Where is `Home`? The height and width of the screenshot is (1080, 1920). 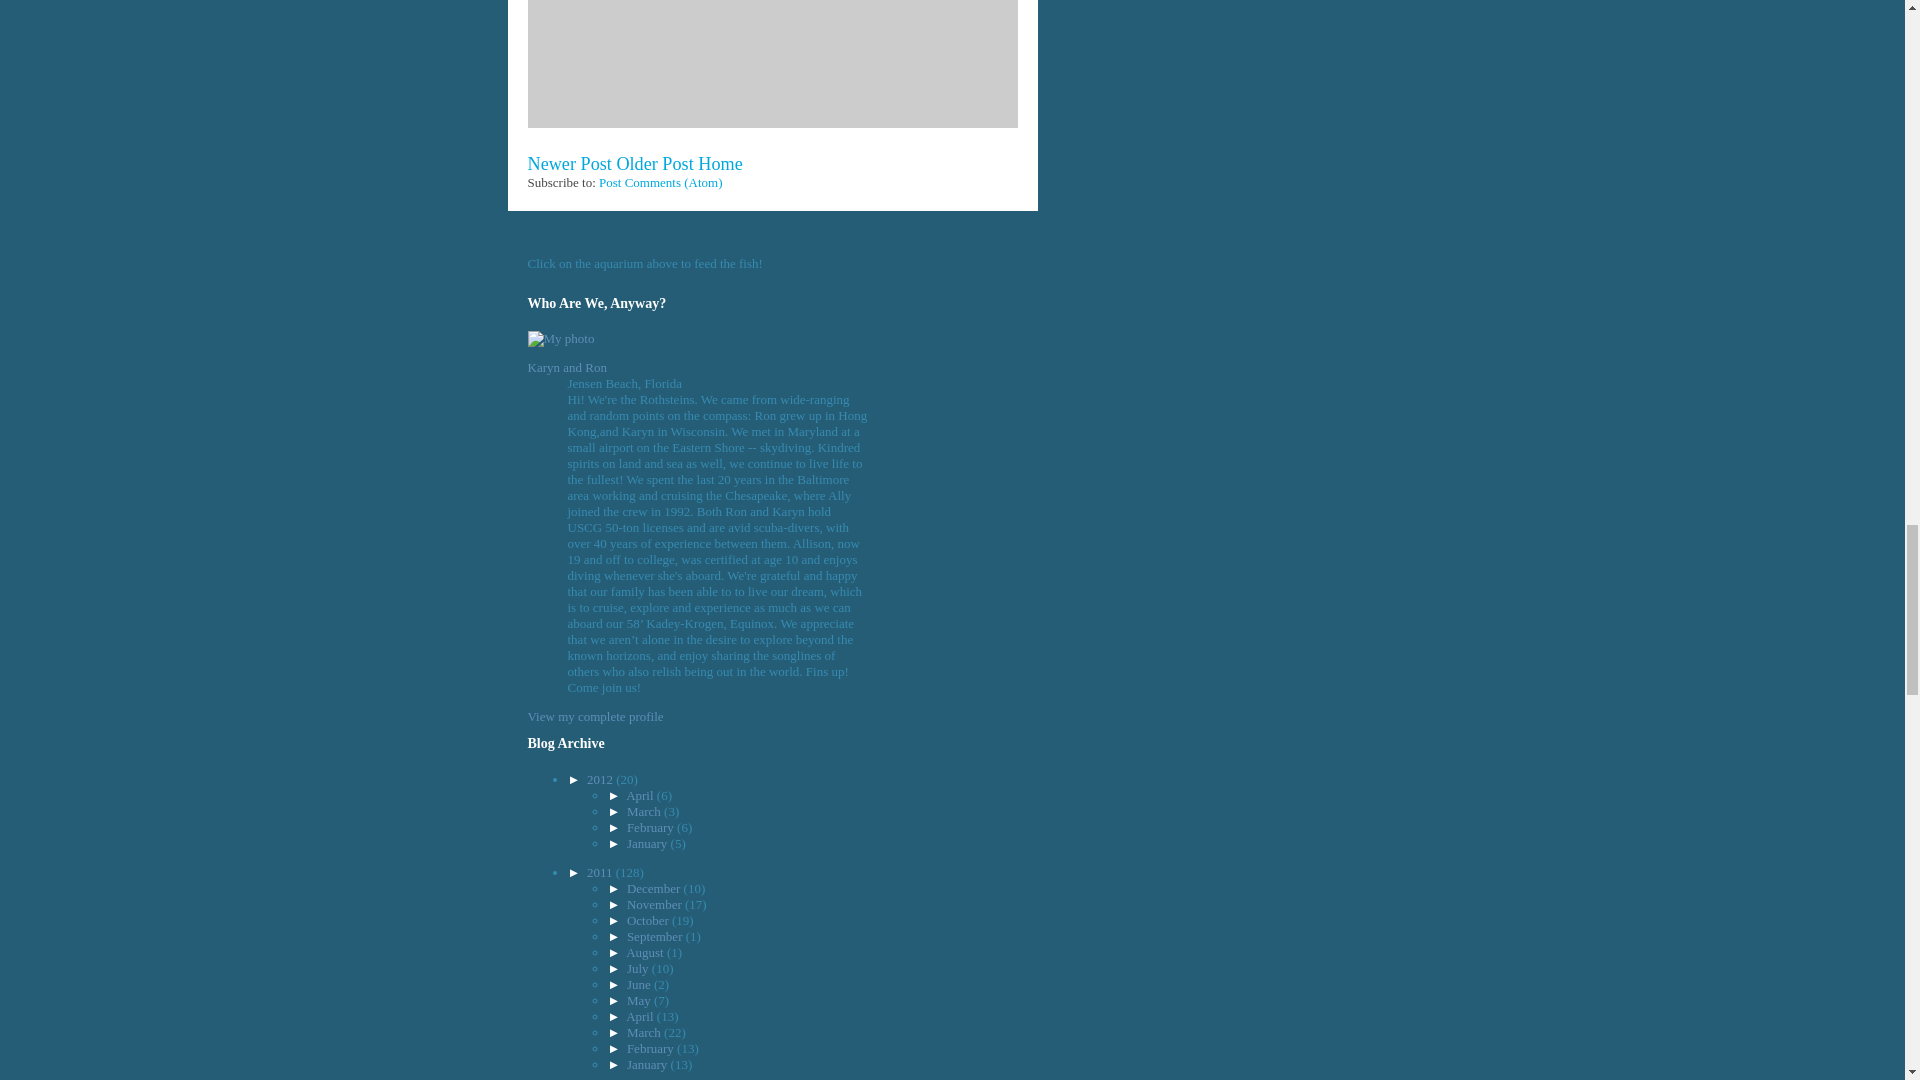
Home is located at coordinates (720, 164).